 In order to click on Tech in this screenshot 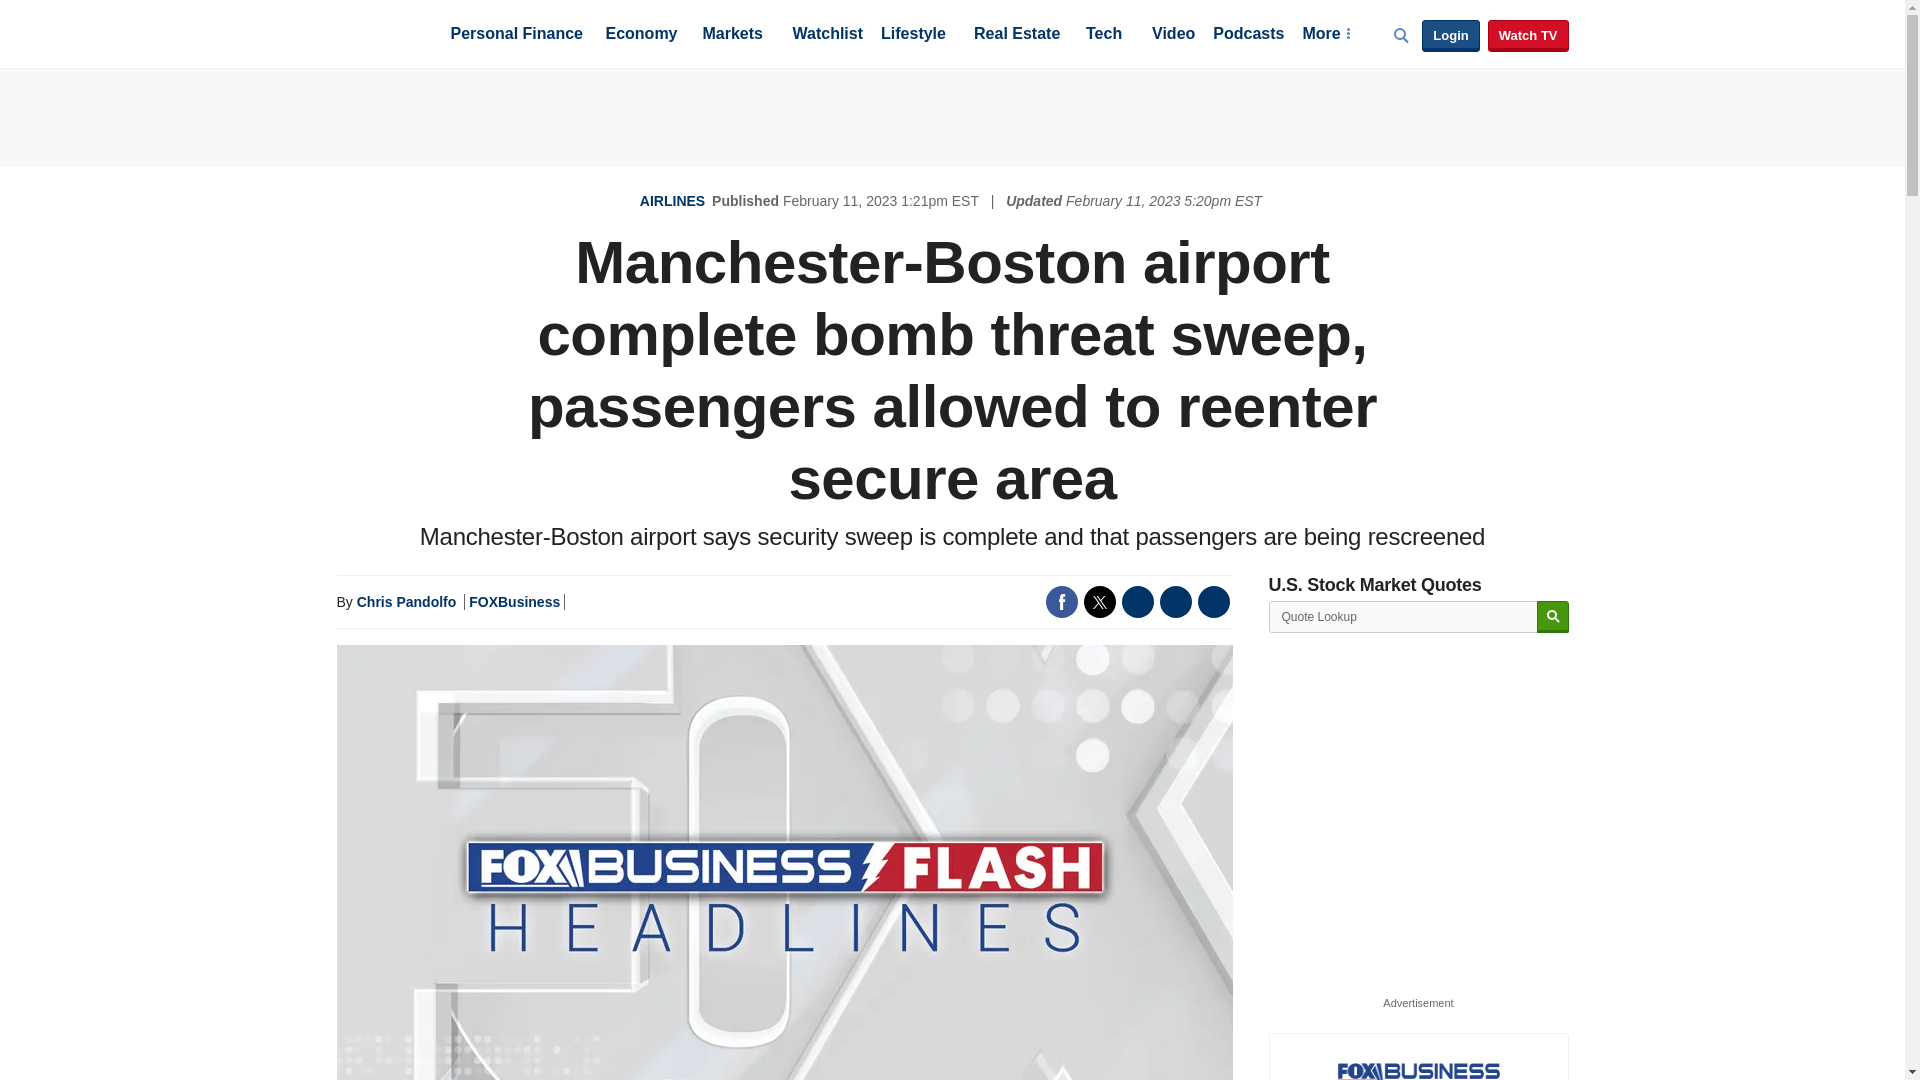, I will do `click(1104, 35)`.